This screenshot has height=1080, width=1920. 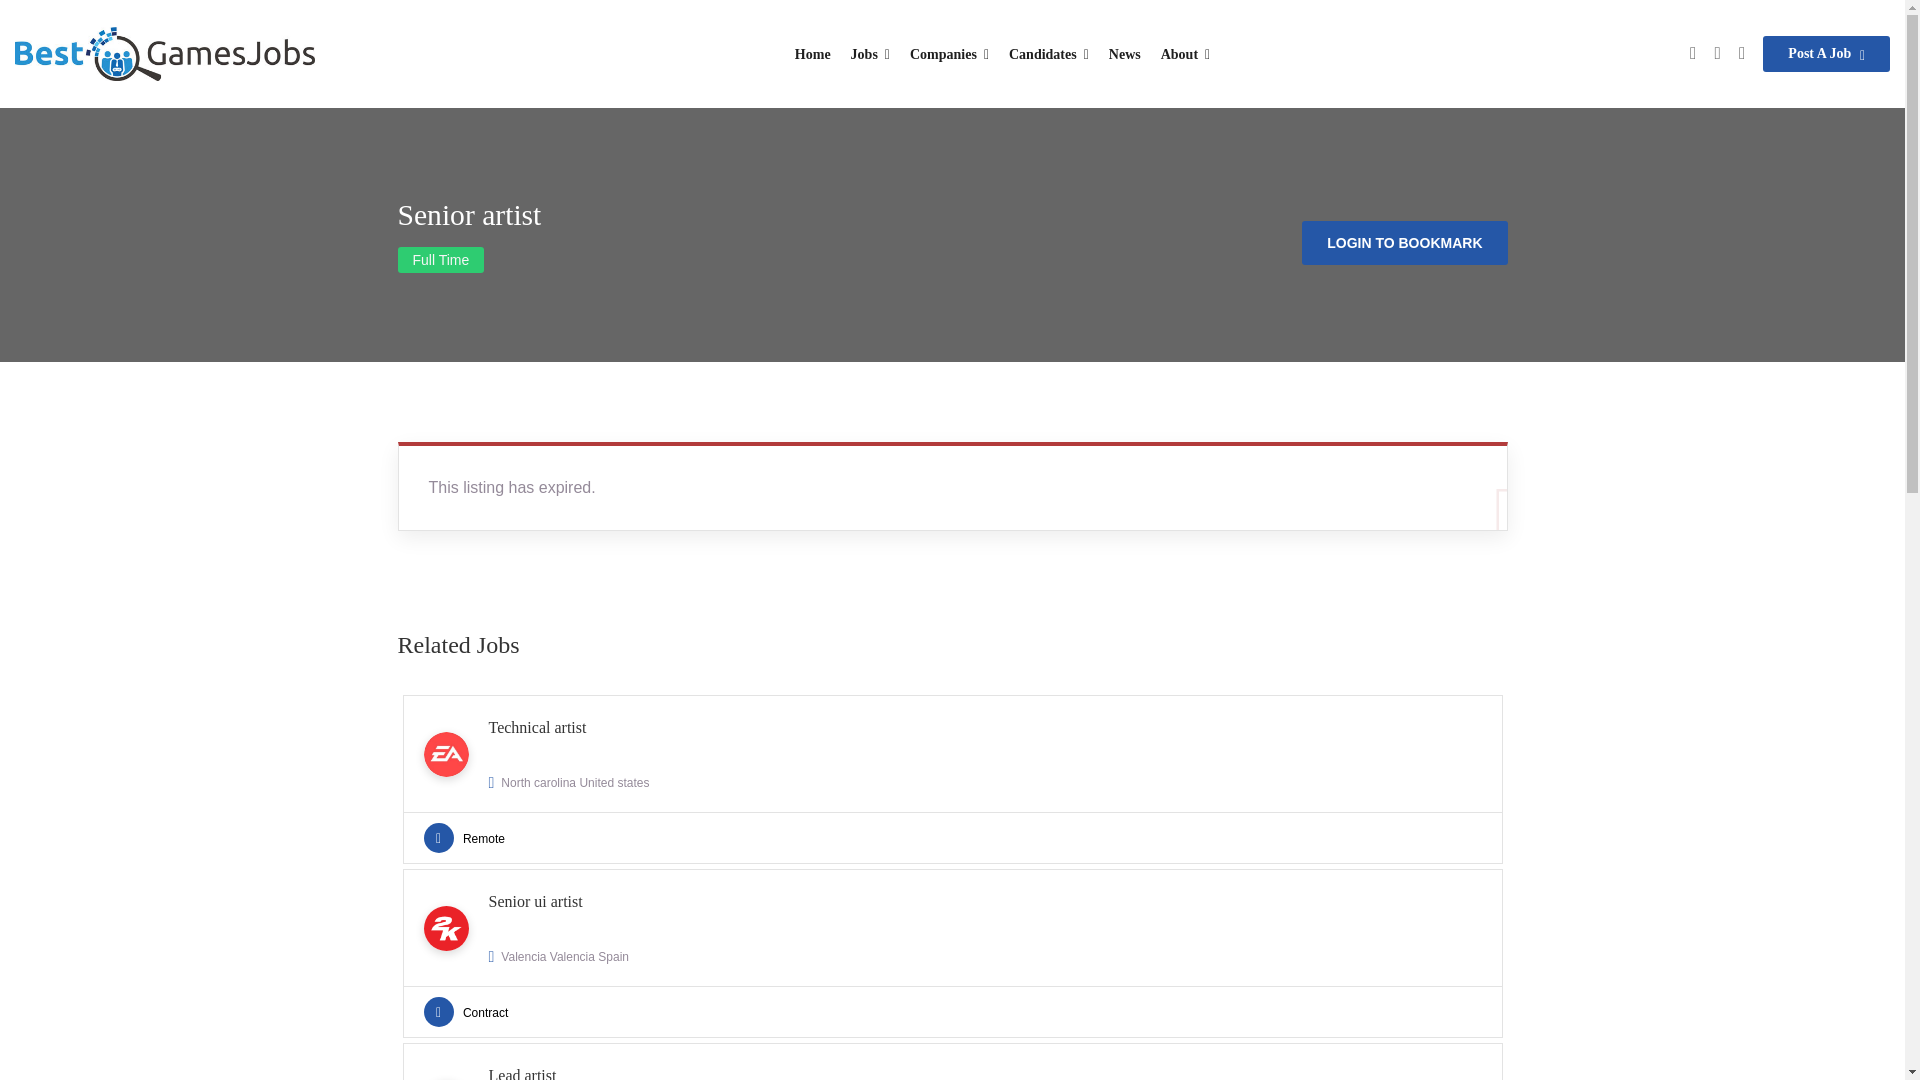 I want to click on News, so click(x=949, y=54).